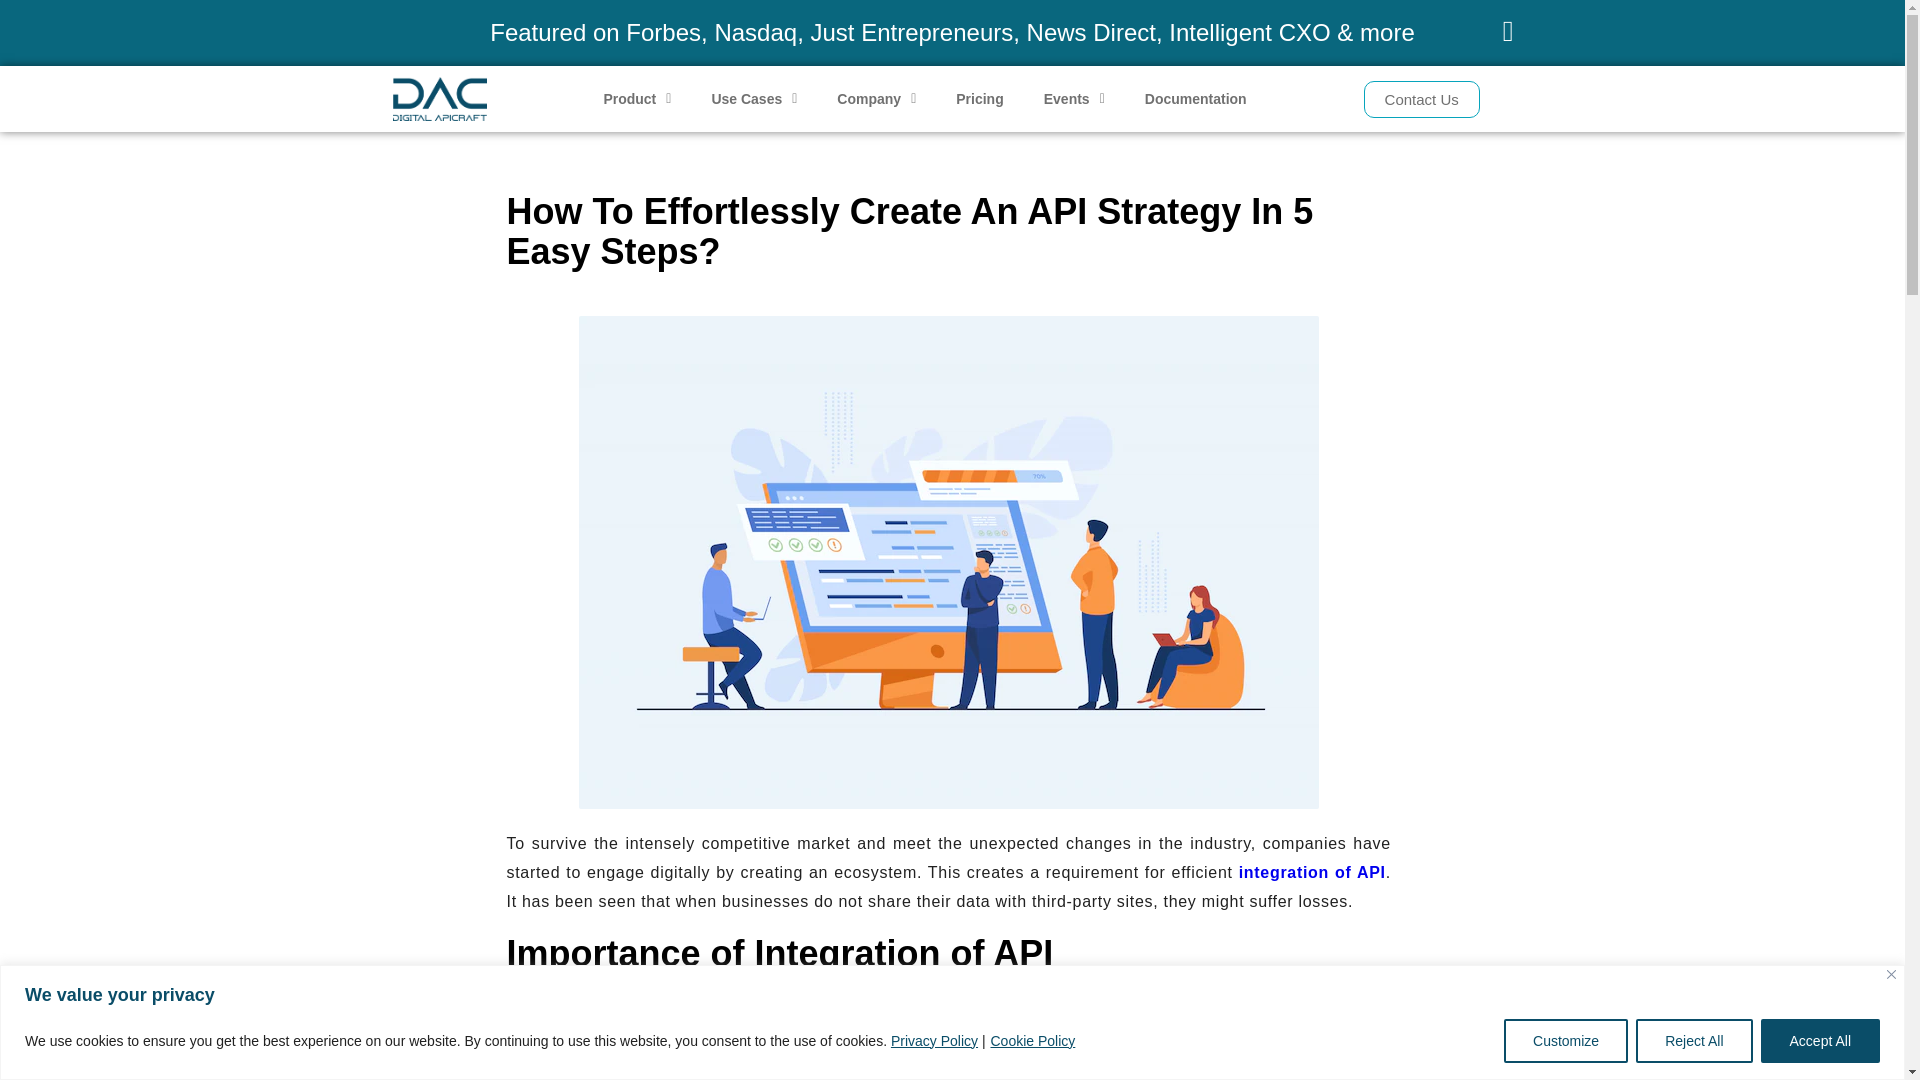 The image size is (1920, 1080). I want to click on Cookie Policy, so click(1032, 1040).